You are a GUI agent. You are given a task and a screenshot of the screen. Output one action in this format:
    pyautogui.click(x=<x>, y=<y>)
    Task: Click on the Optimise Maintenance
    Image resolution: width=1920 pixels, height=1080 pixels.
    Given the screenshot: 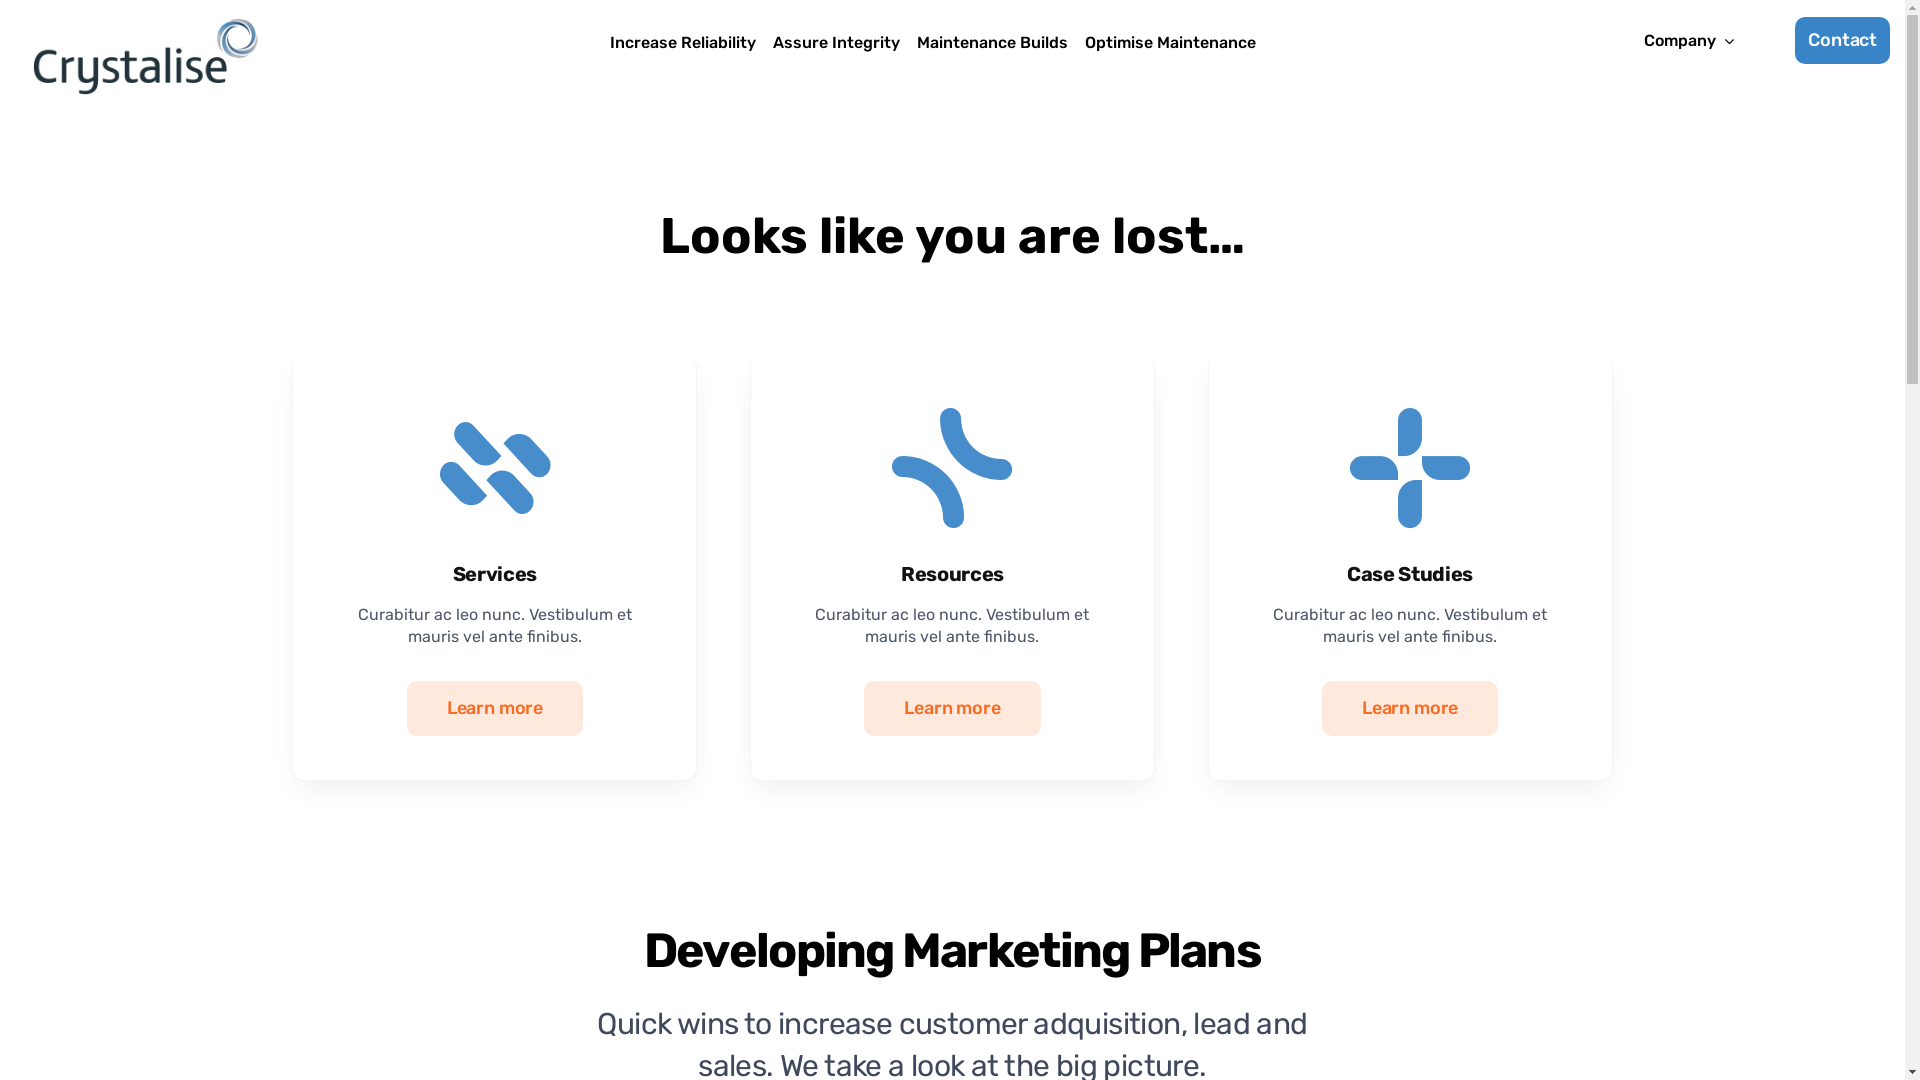 What is the action you would take?
    pyautogui.click(x=1170, y=44)
    